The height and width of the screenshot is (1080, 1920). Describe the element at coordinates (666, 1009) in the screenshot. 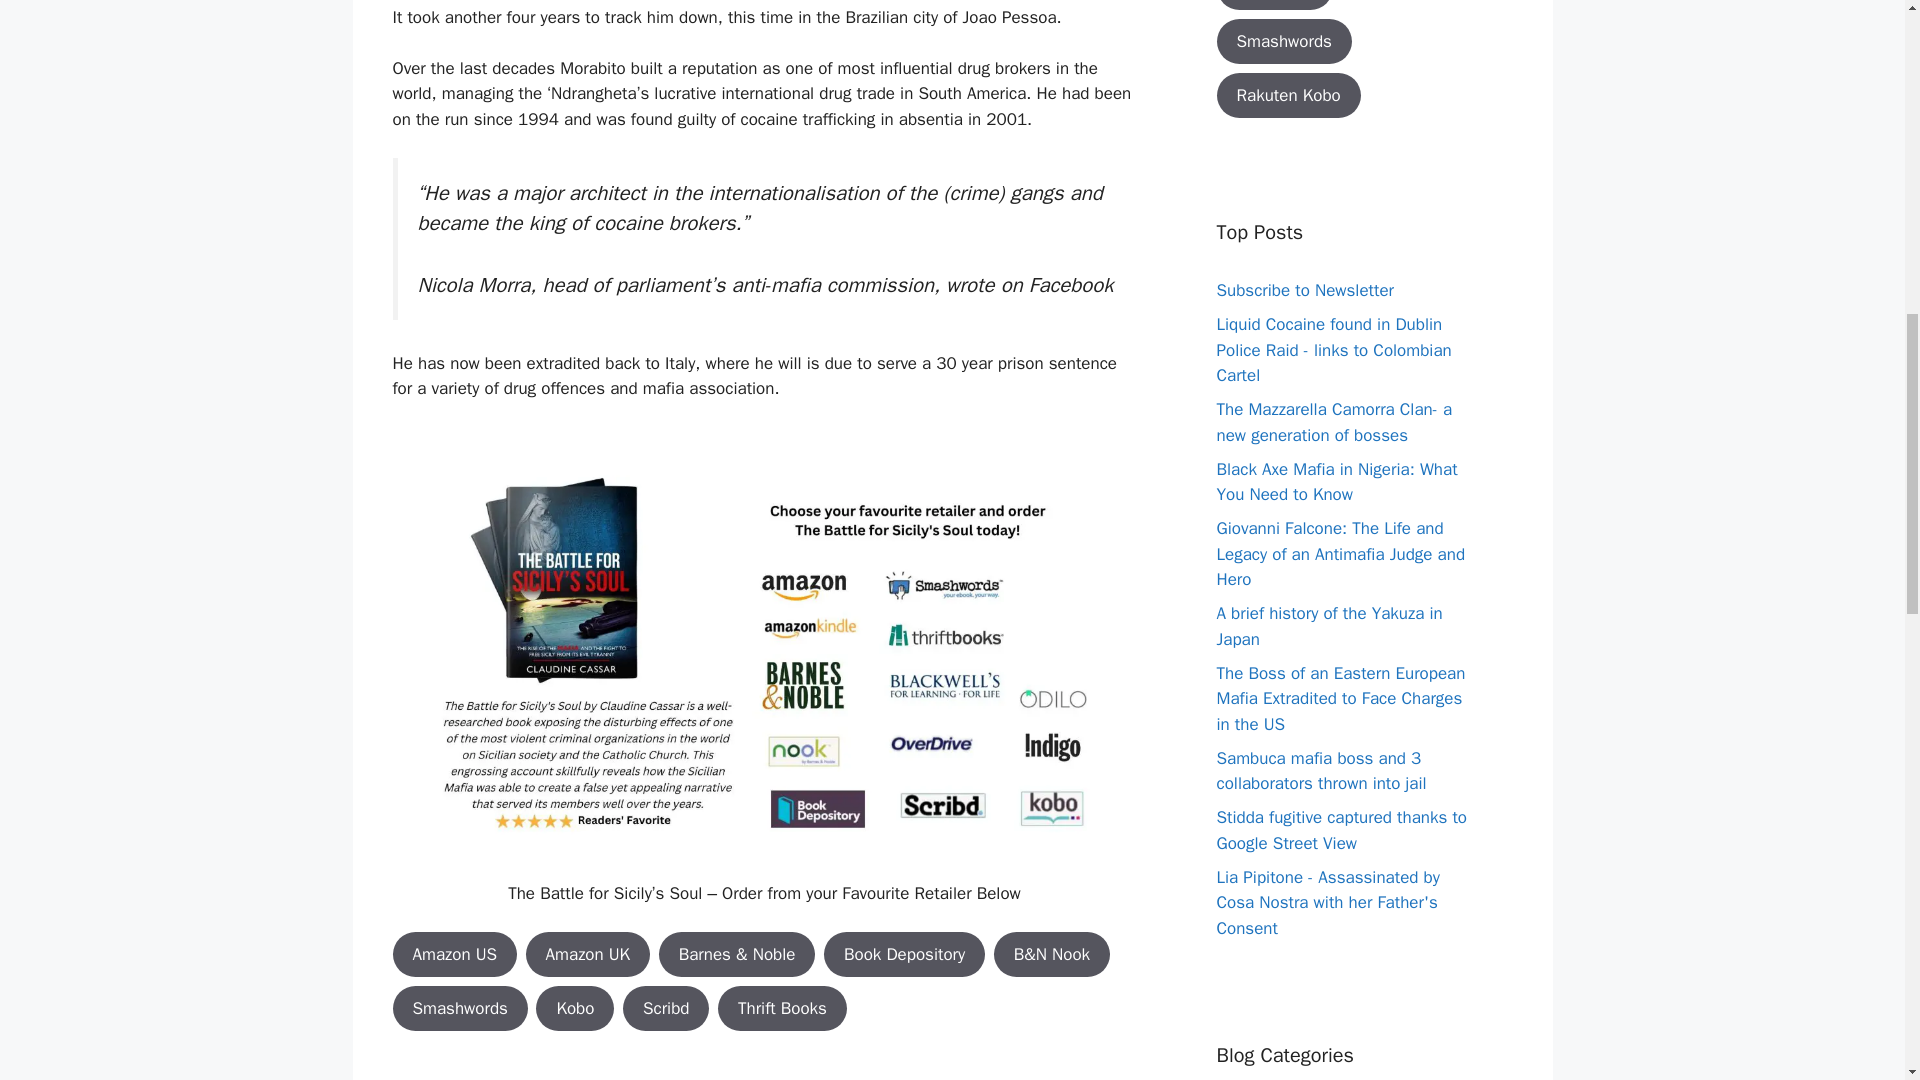

I see `Scribd` at that location.